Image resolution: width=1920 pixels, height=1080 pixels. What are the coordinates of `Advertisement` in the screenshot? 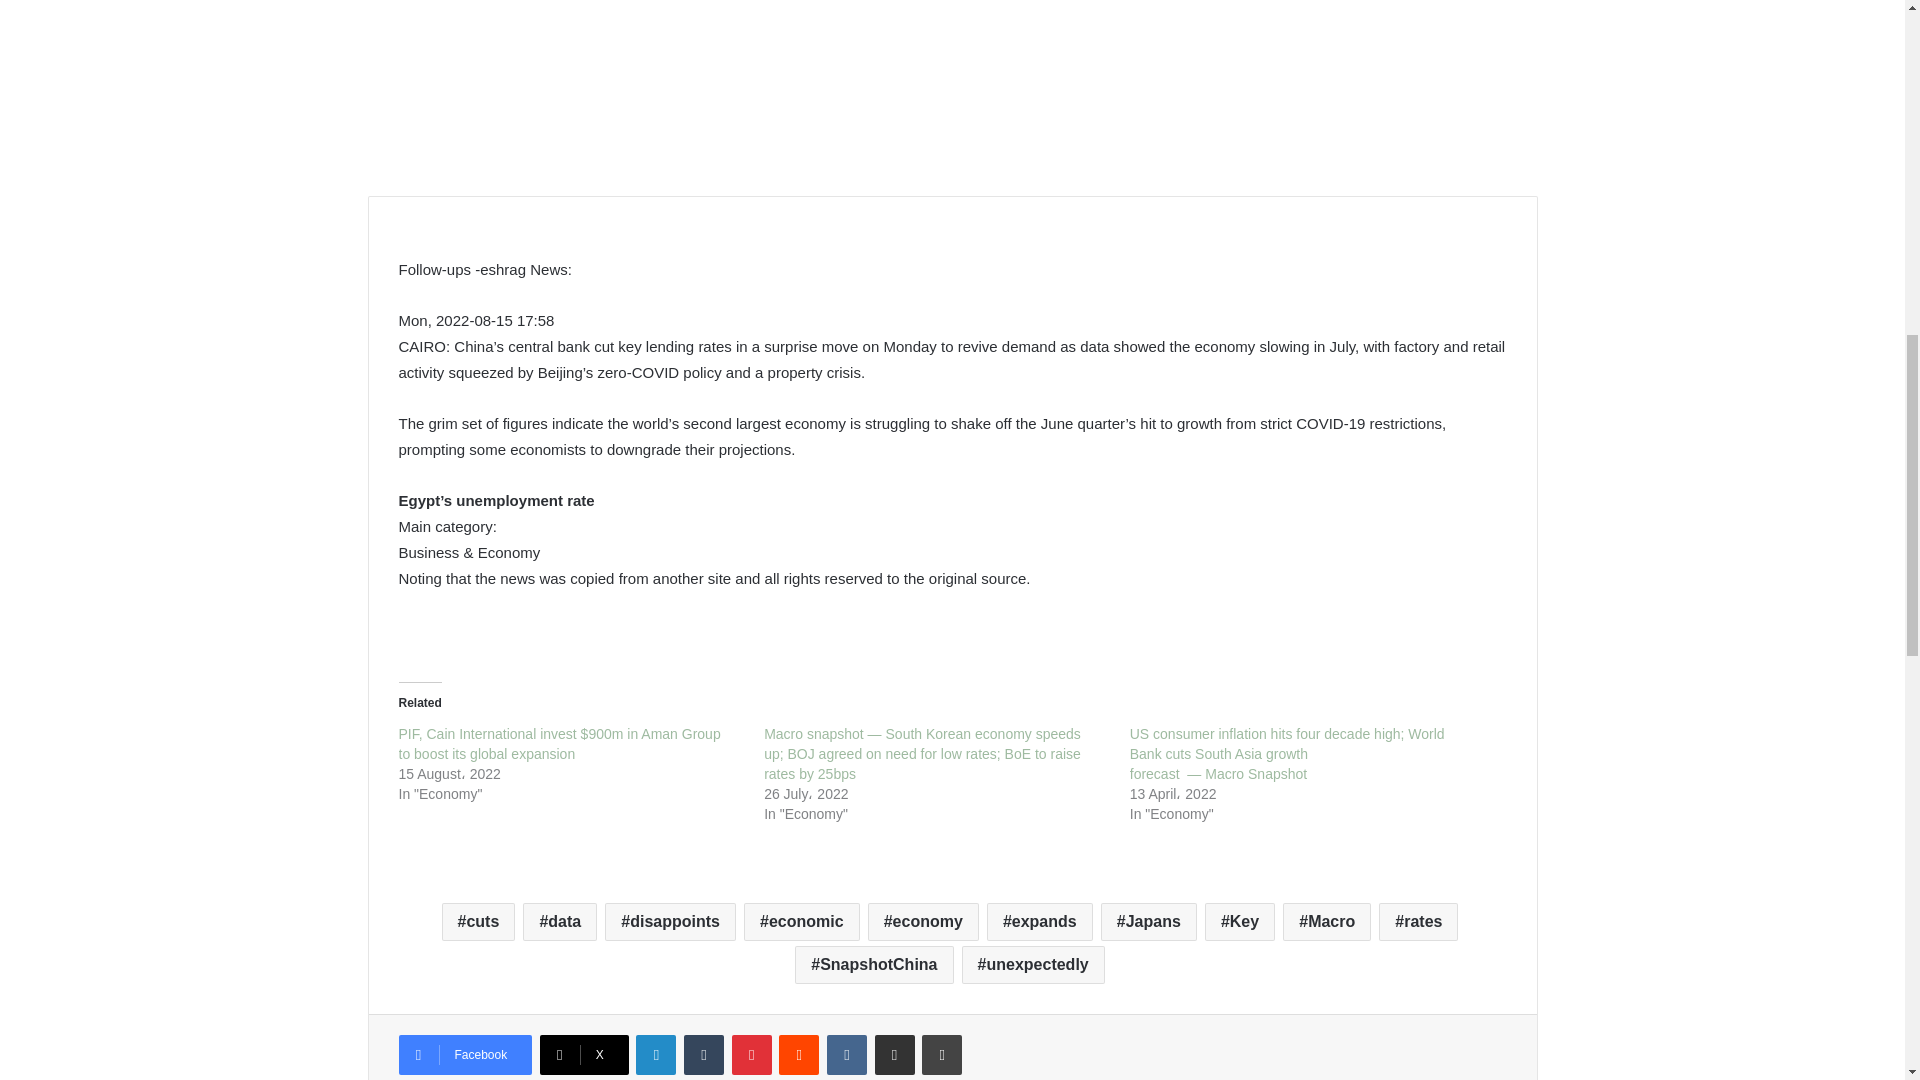 It's located at (952, 83).